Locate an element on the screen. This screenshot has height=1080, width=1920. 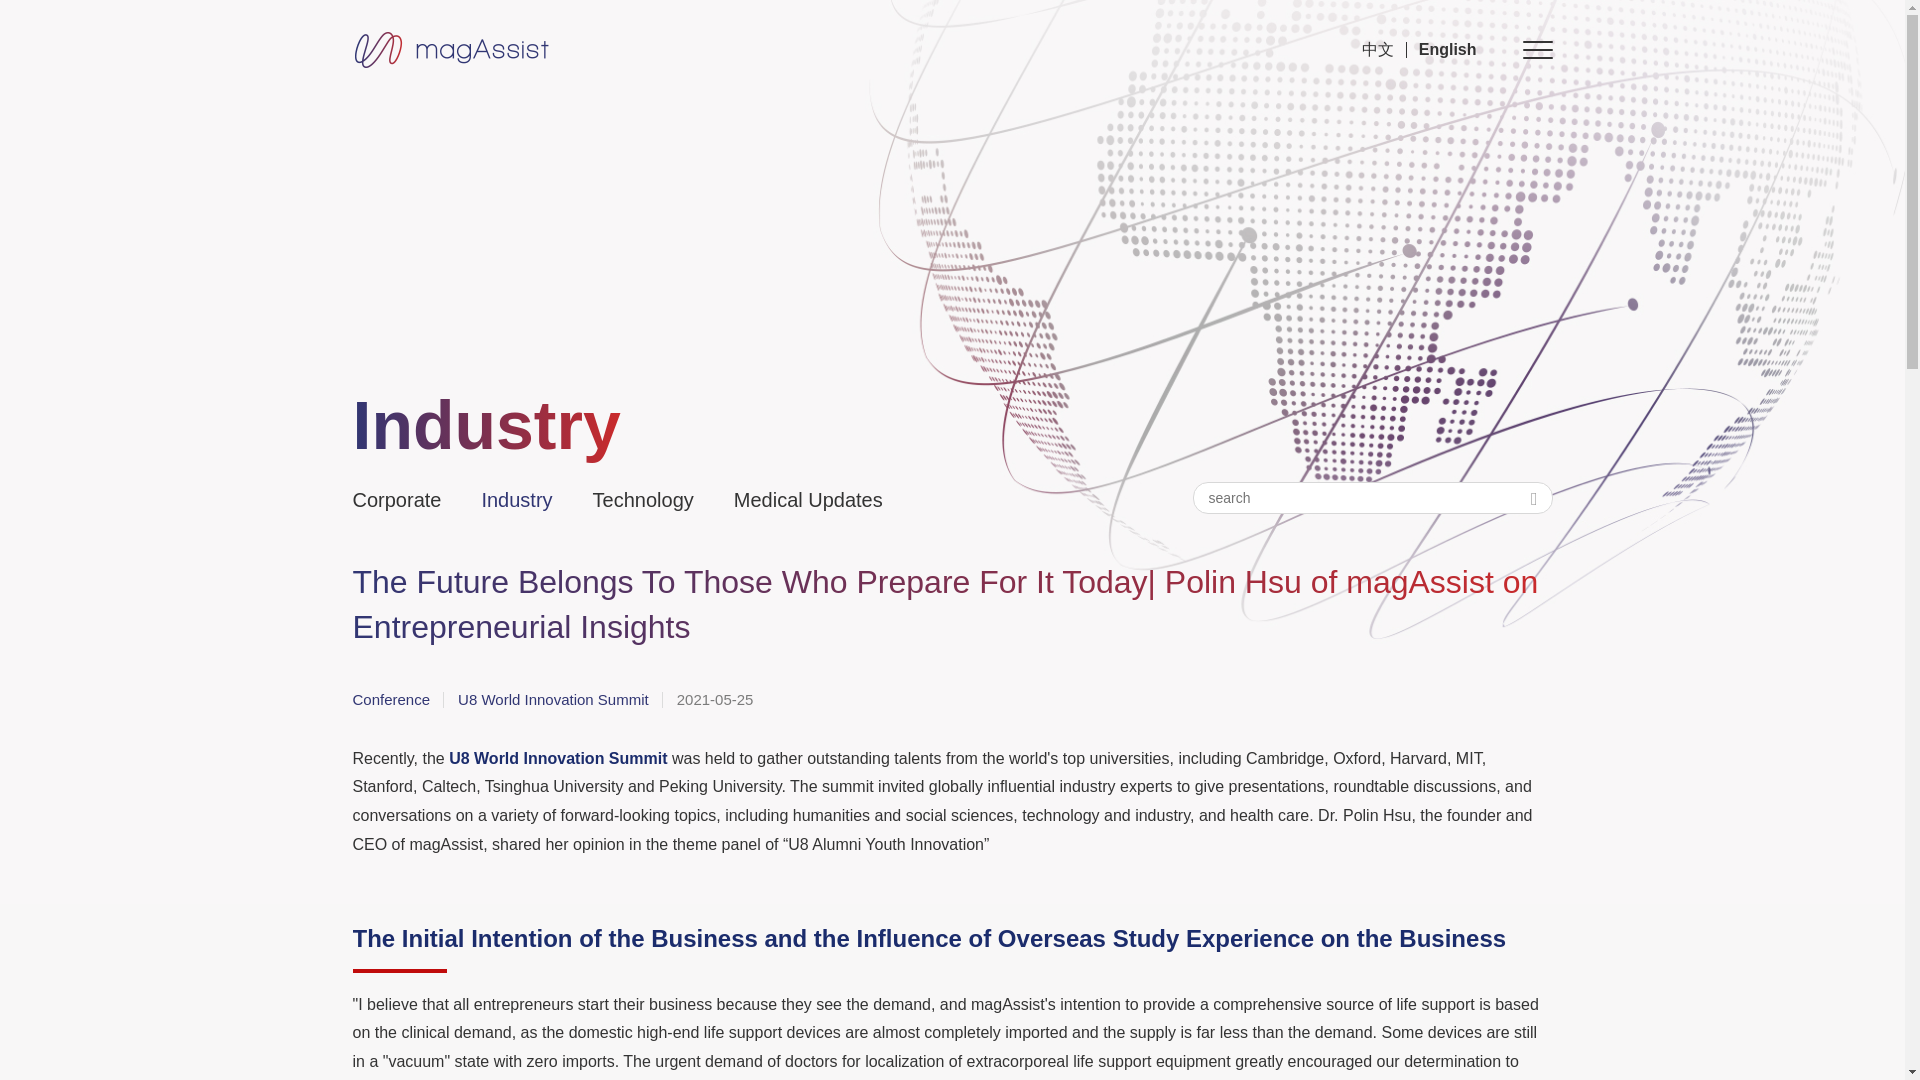
Corporate is located at coordinates (406, 500).